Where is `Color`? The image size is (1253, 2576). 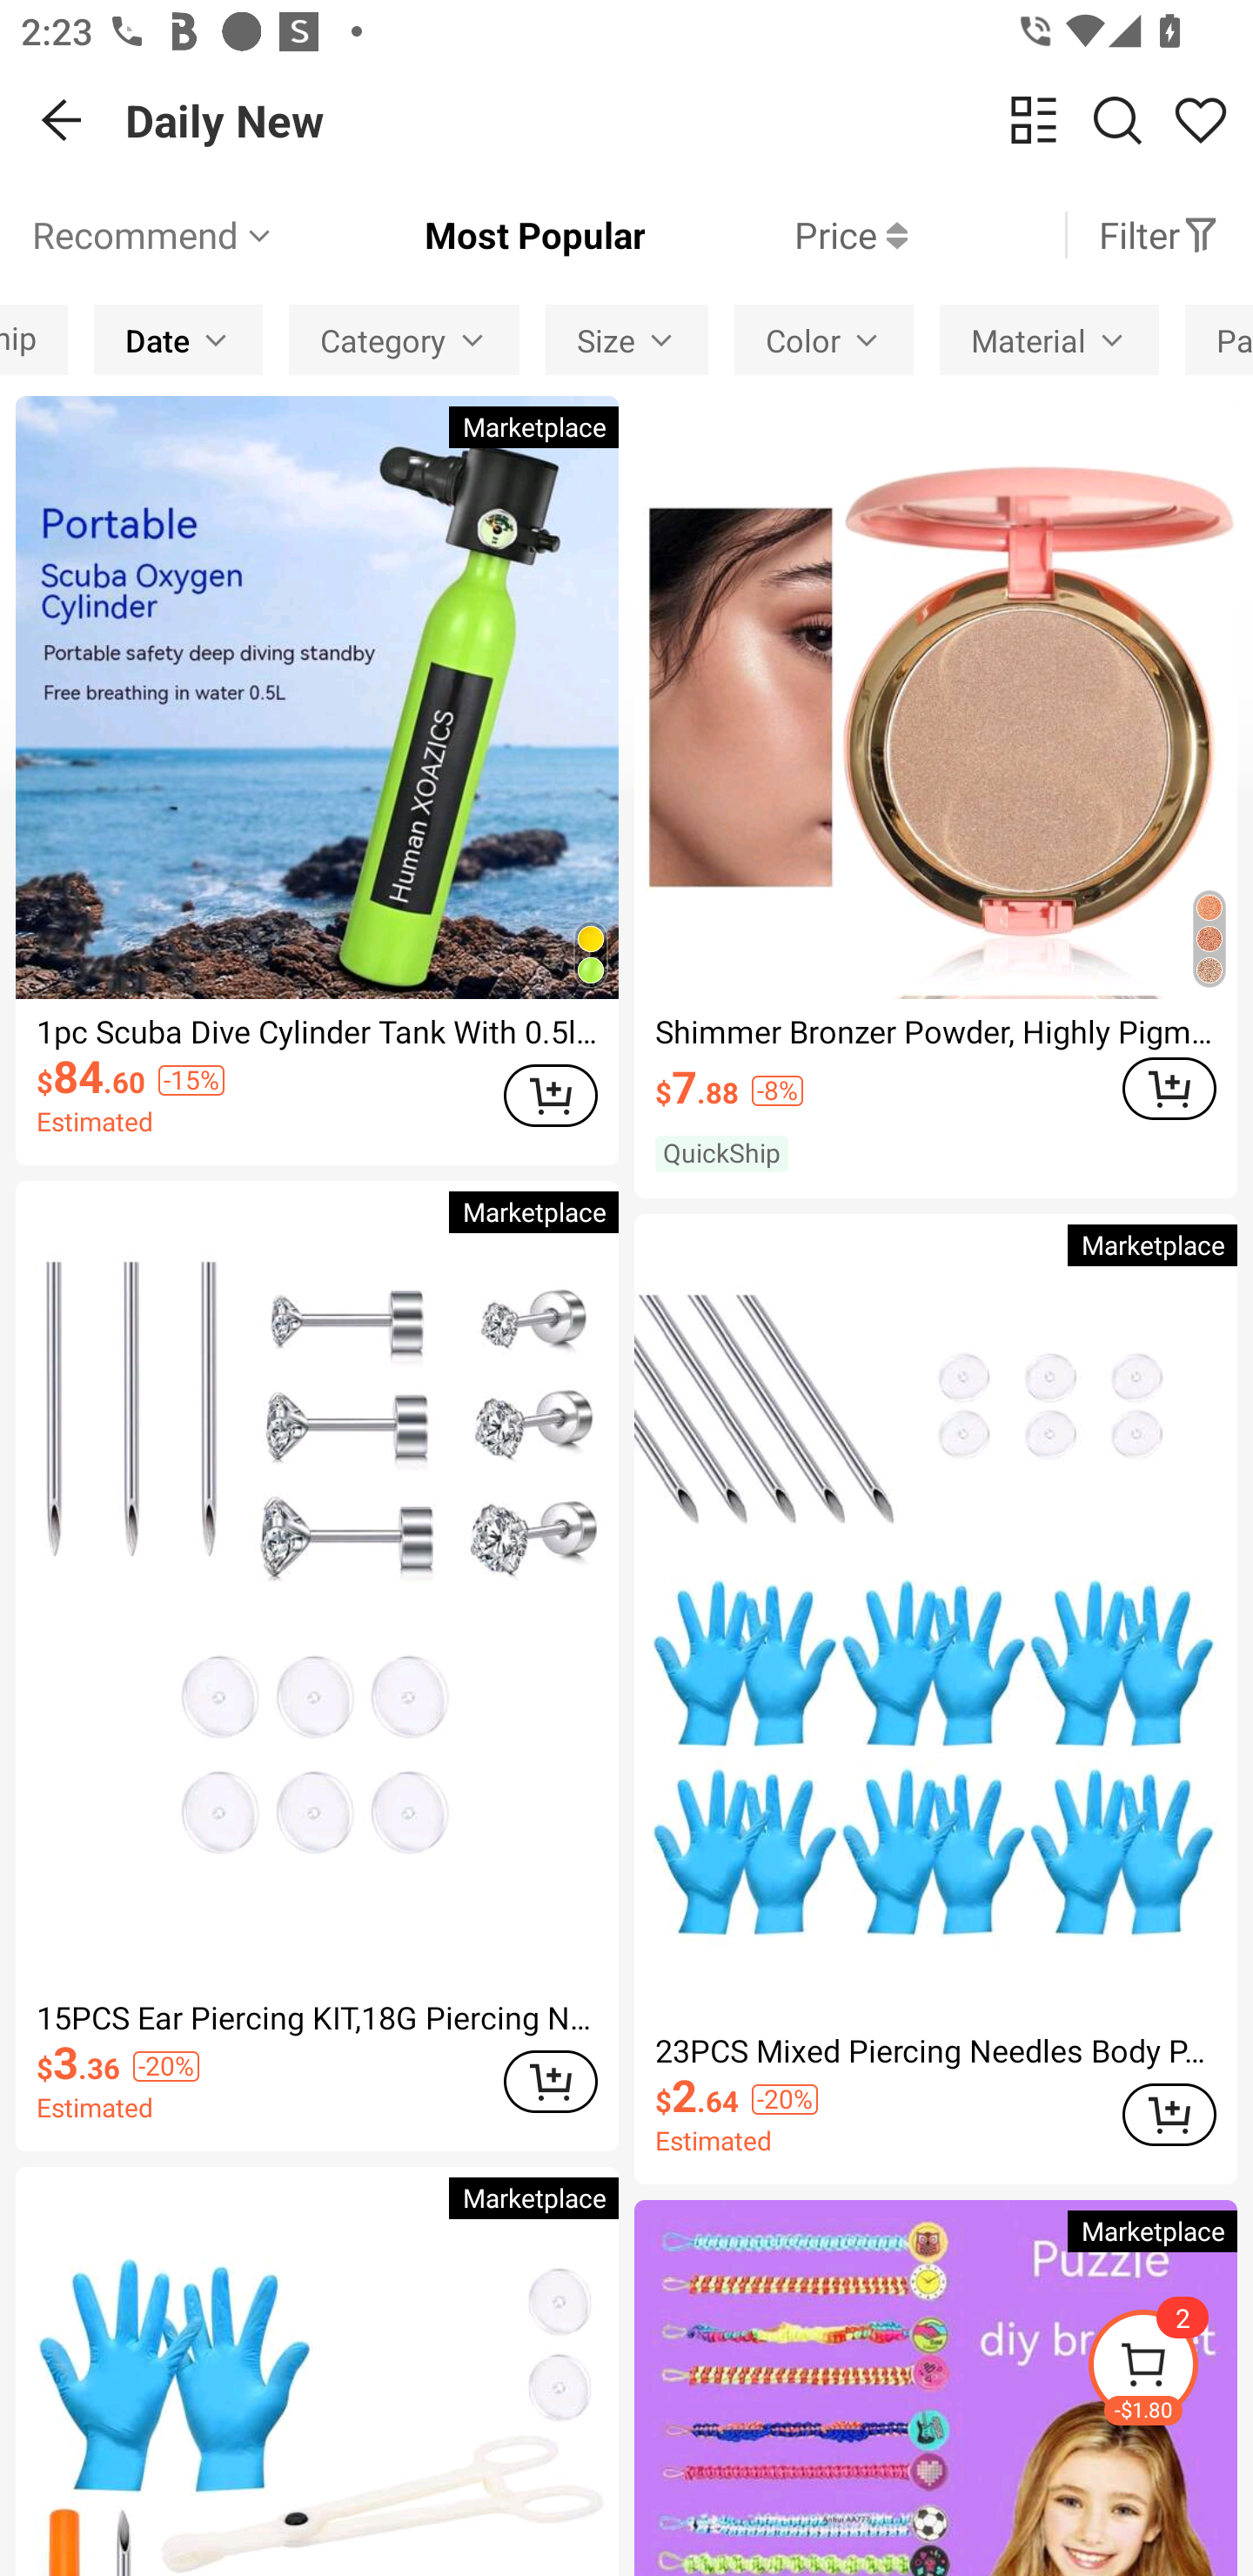
Color is located at coordinates (823, 339).